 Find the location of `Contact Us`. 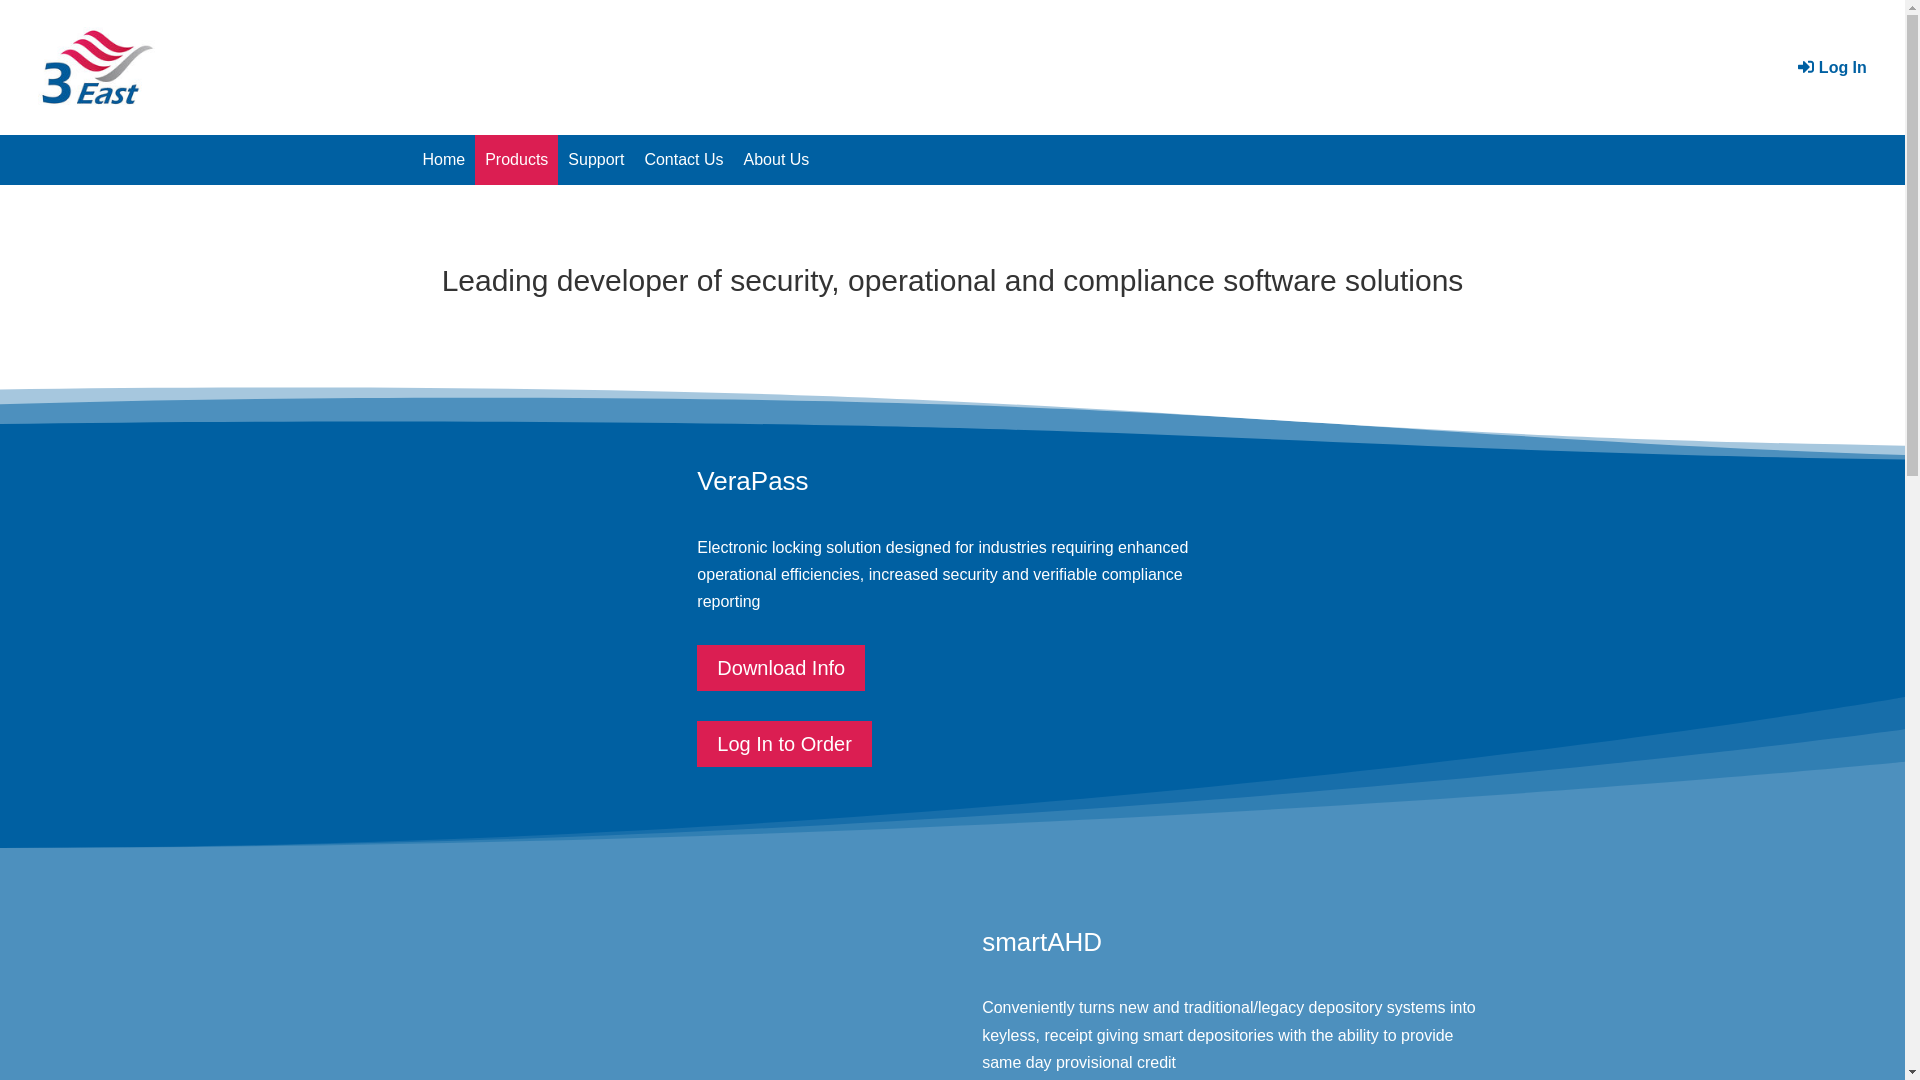

Contact Us is located at coordinates (684, 160).